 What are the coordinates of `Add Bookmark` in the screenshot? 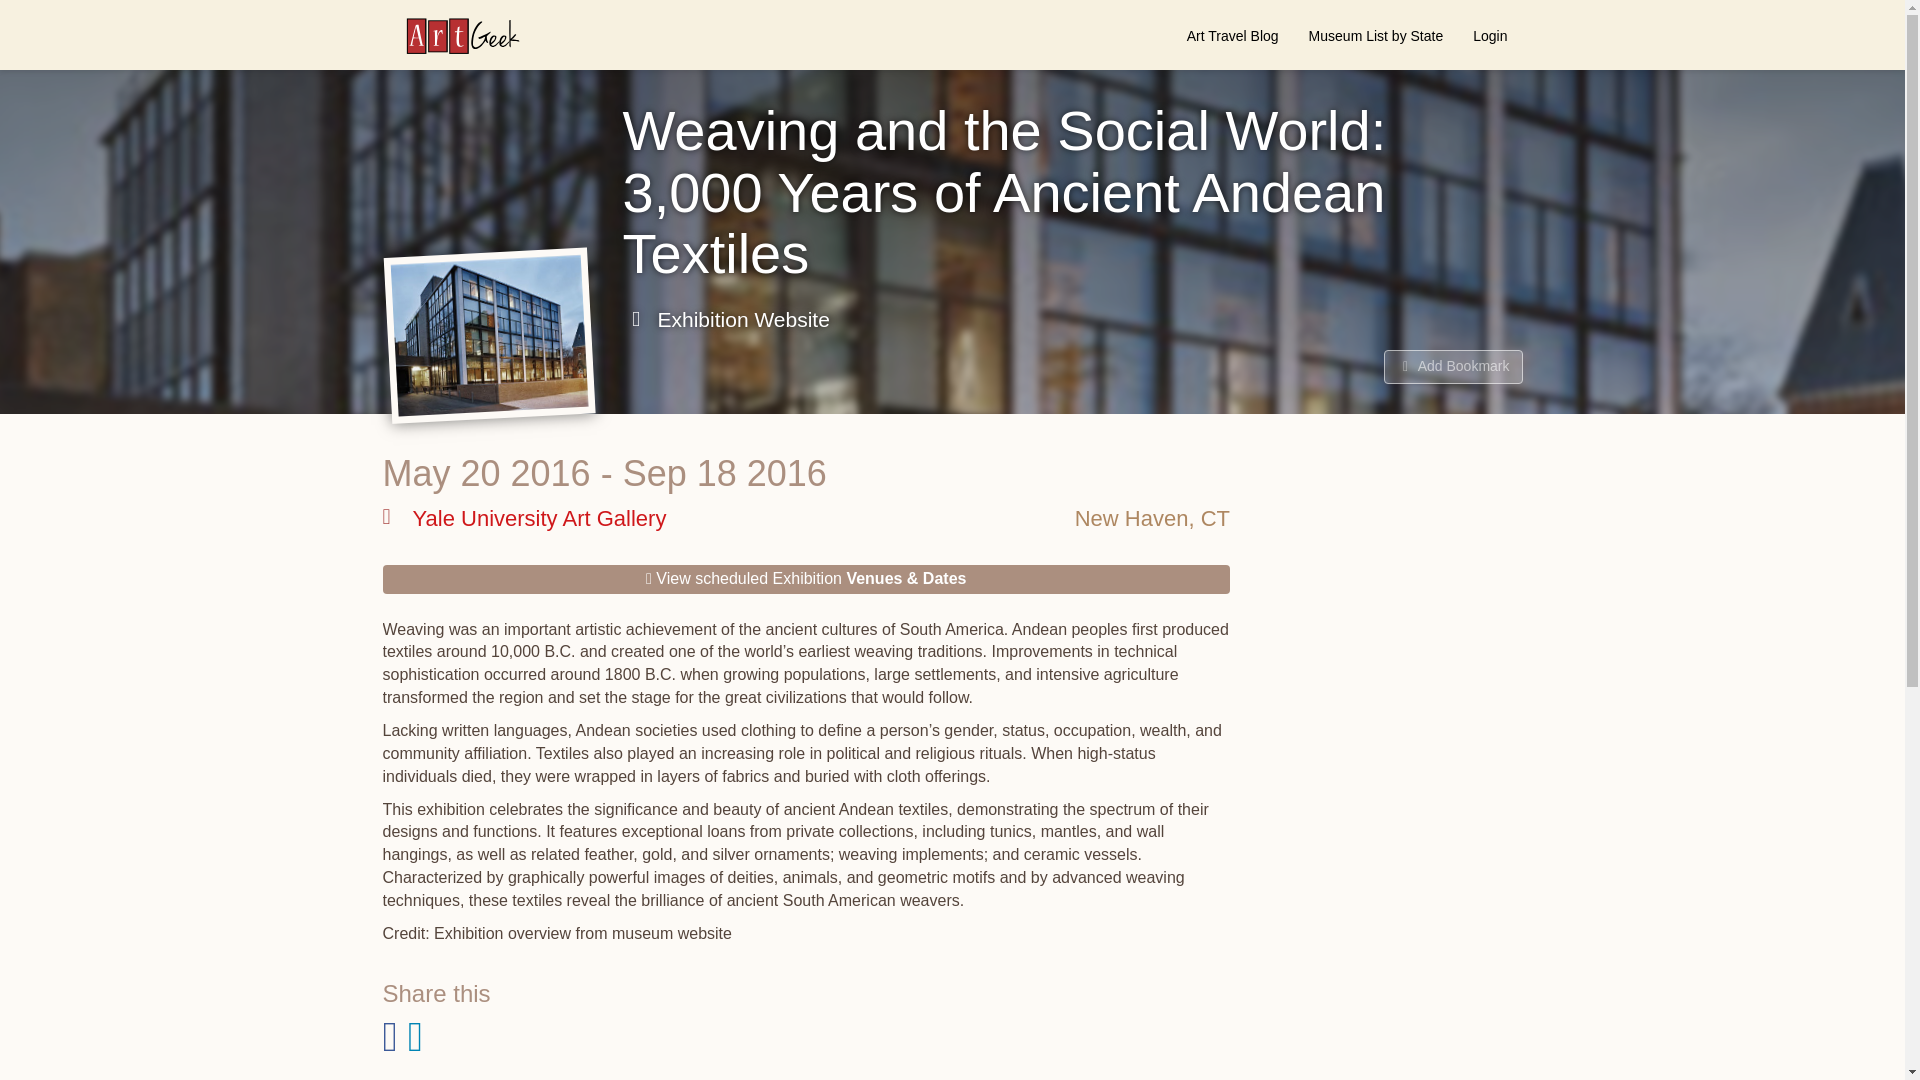 It's located at (1453, 366).